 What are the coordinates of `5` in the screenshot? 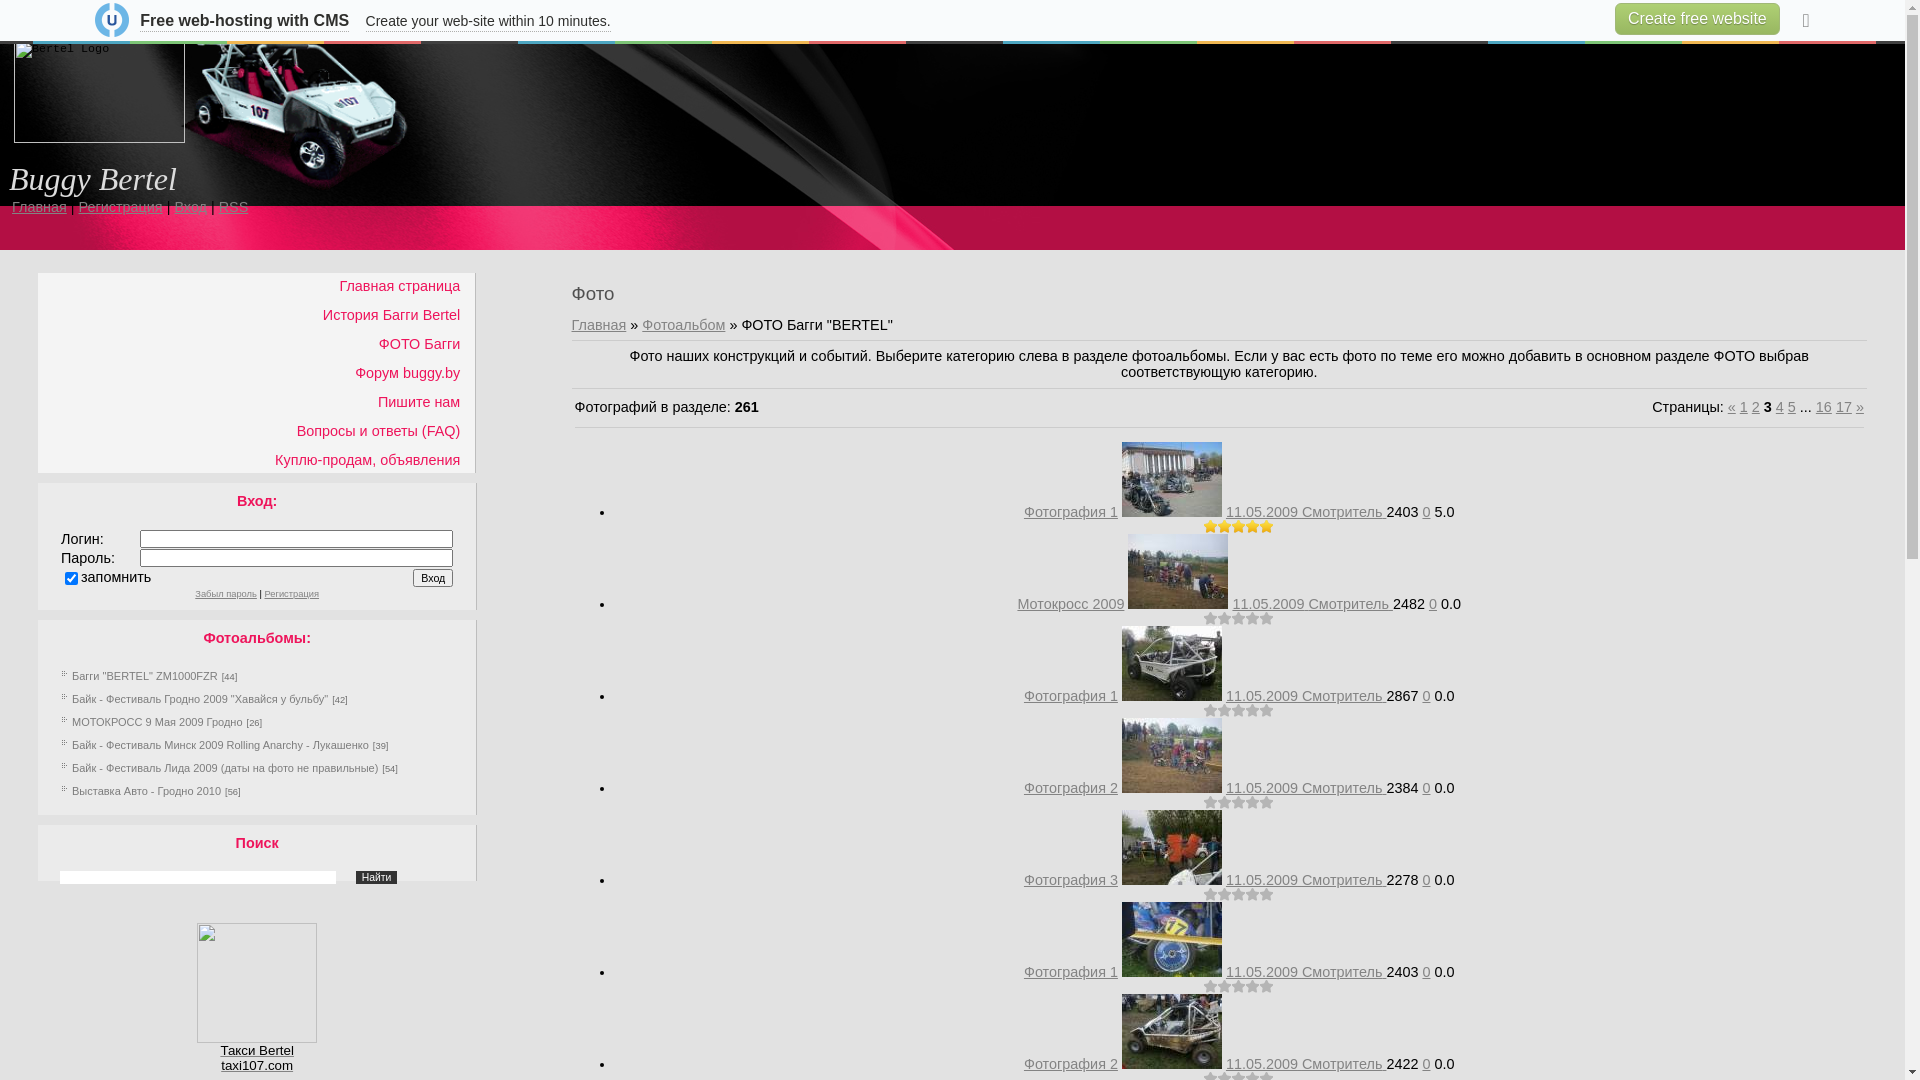 It's located at (1267, 711).